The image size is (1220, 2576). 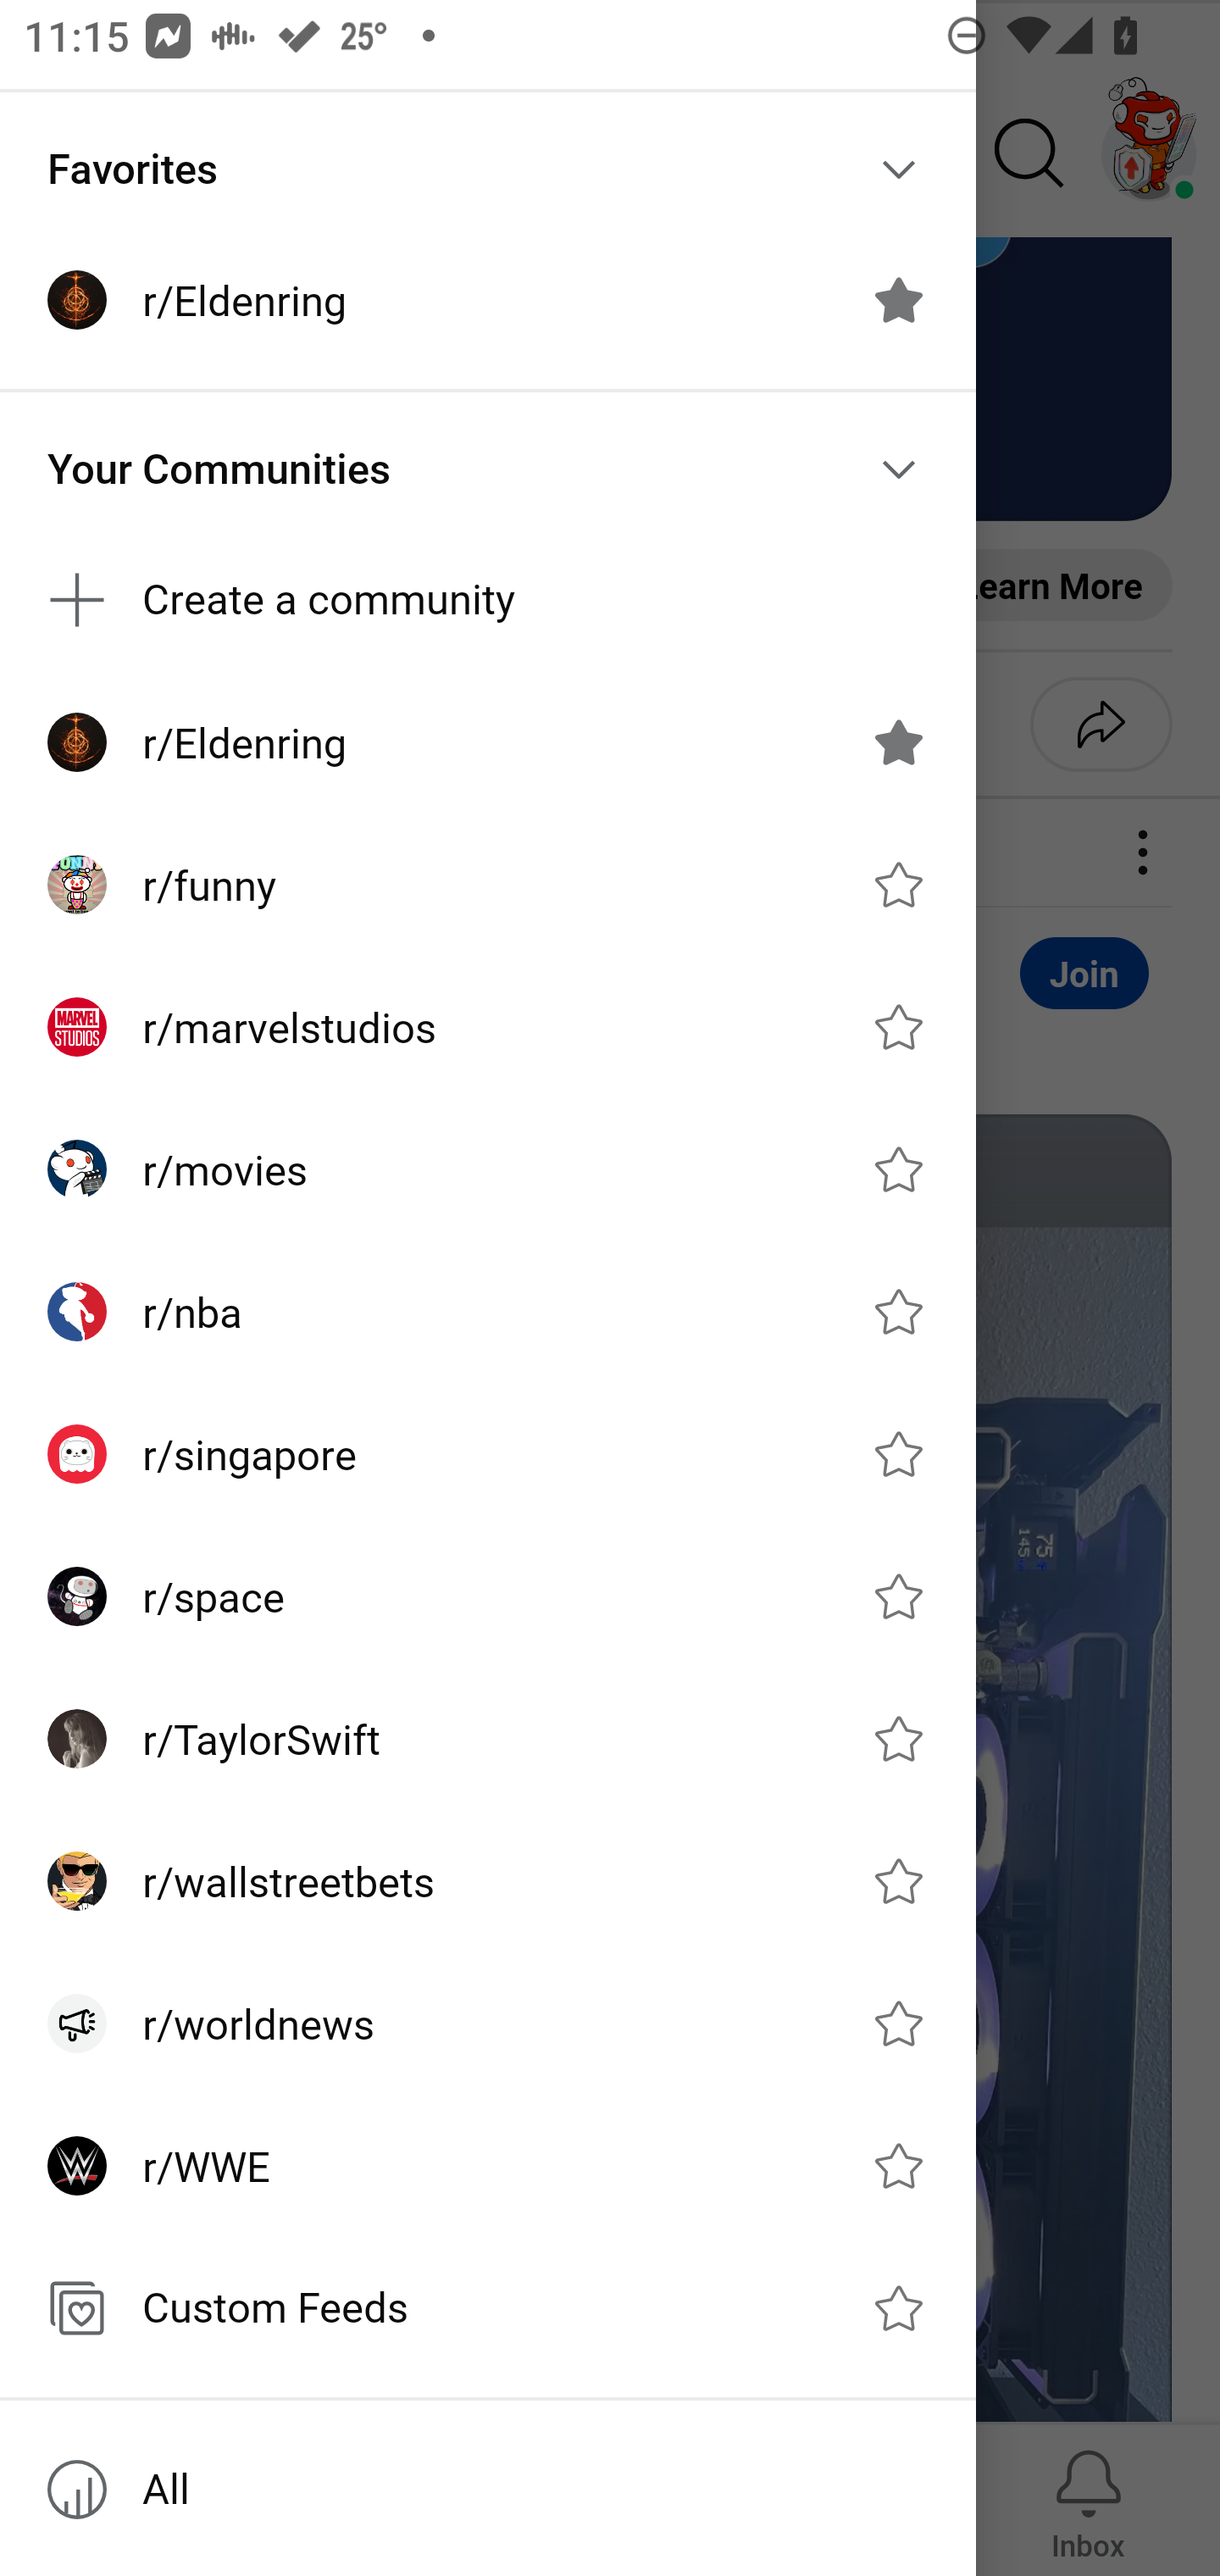 I want to click on r/movies Favorite r/movies, so click(x=488, y=1169).